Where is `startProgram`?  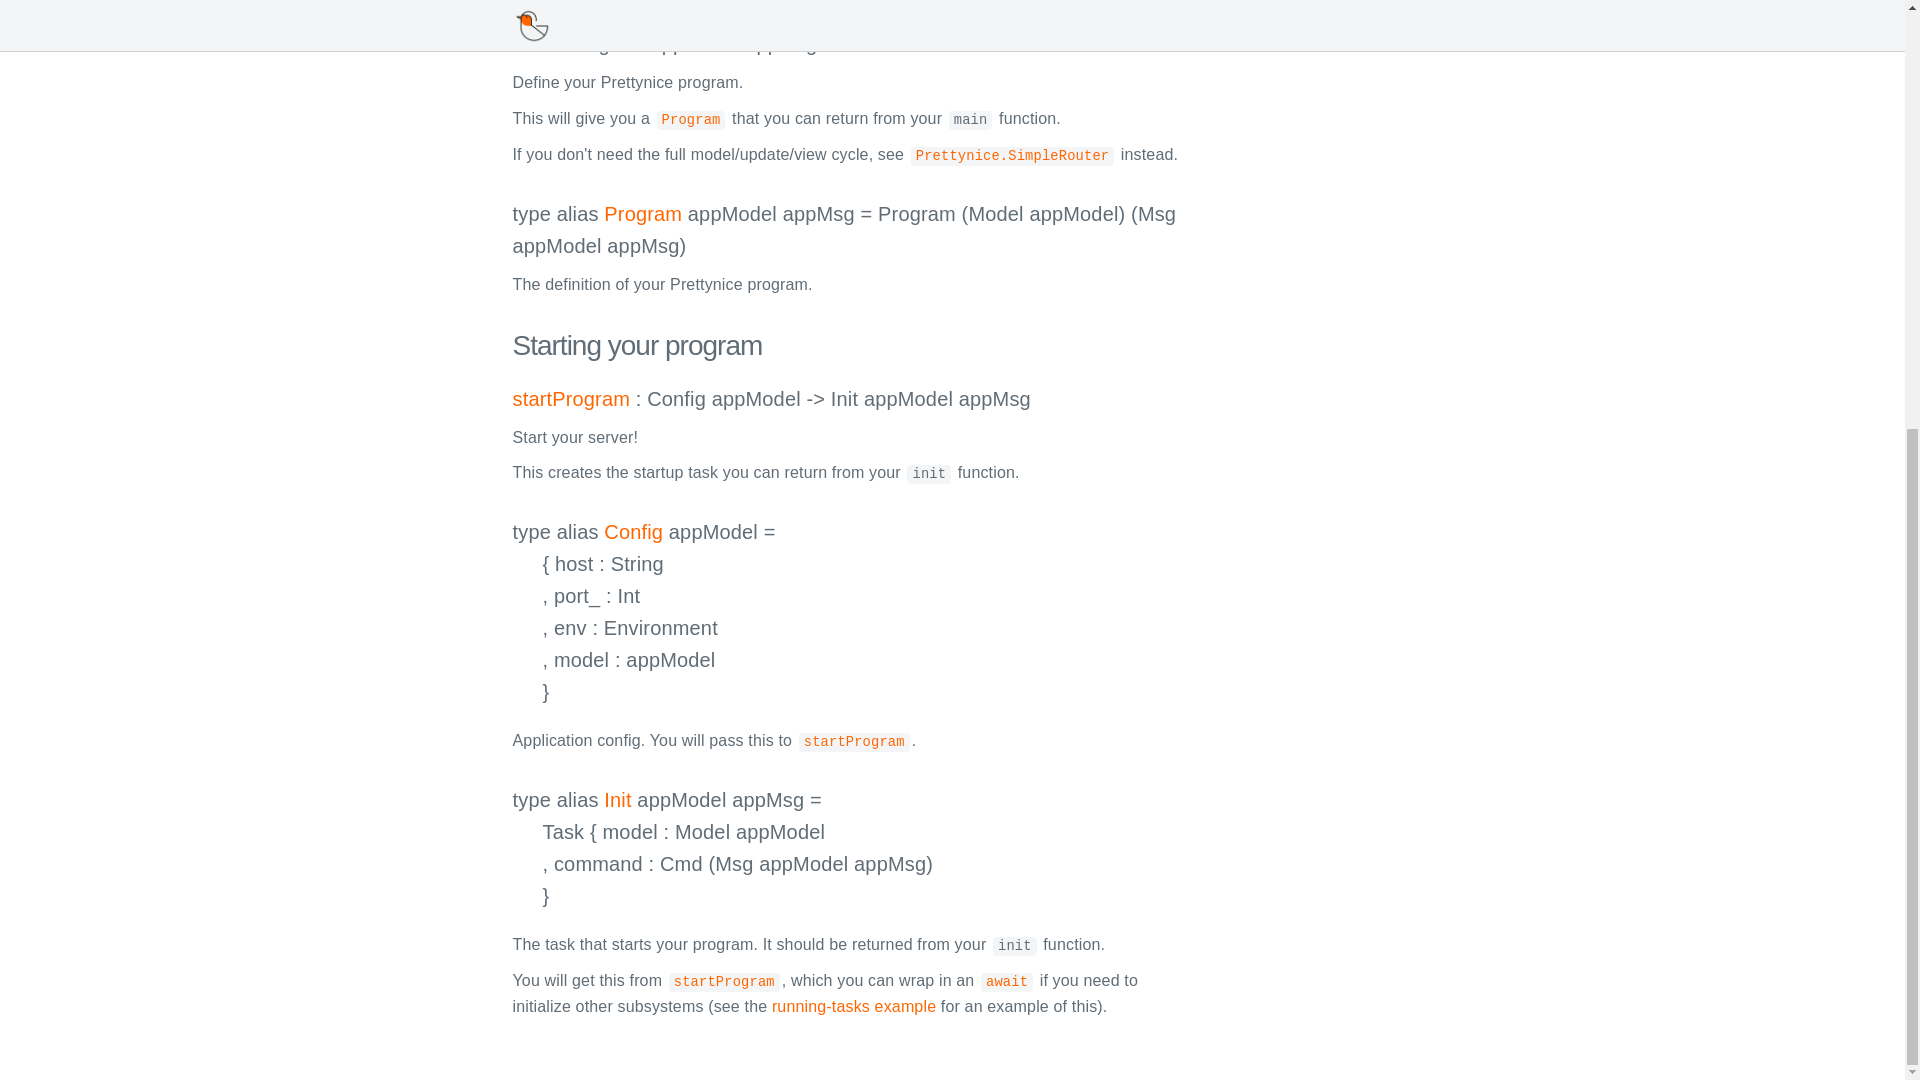
startProgram is located at coordinates (570, 398).